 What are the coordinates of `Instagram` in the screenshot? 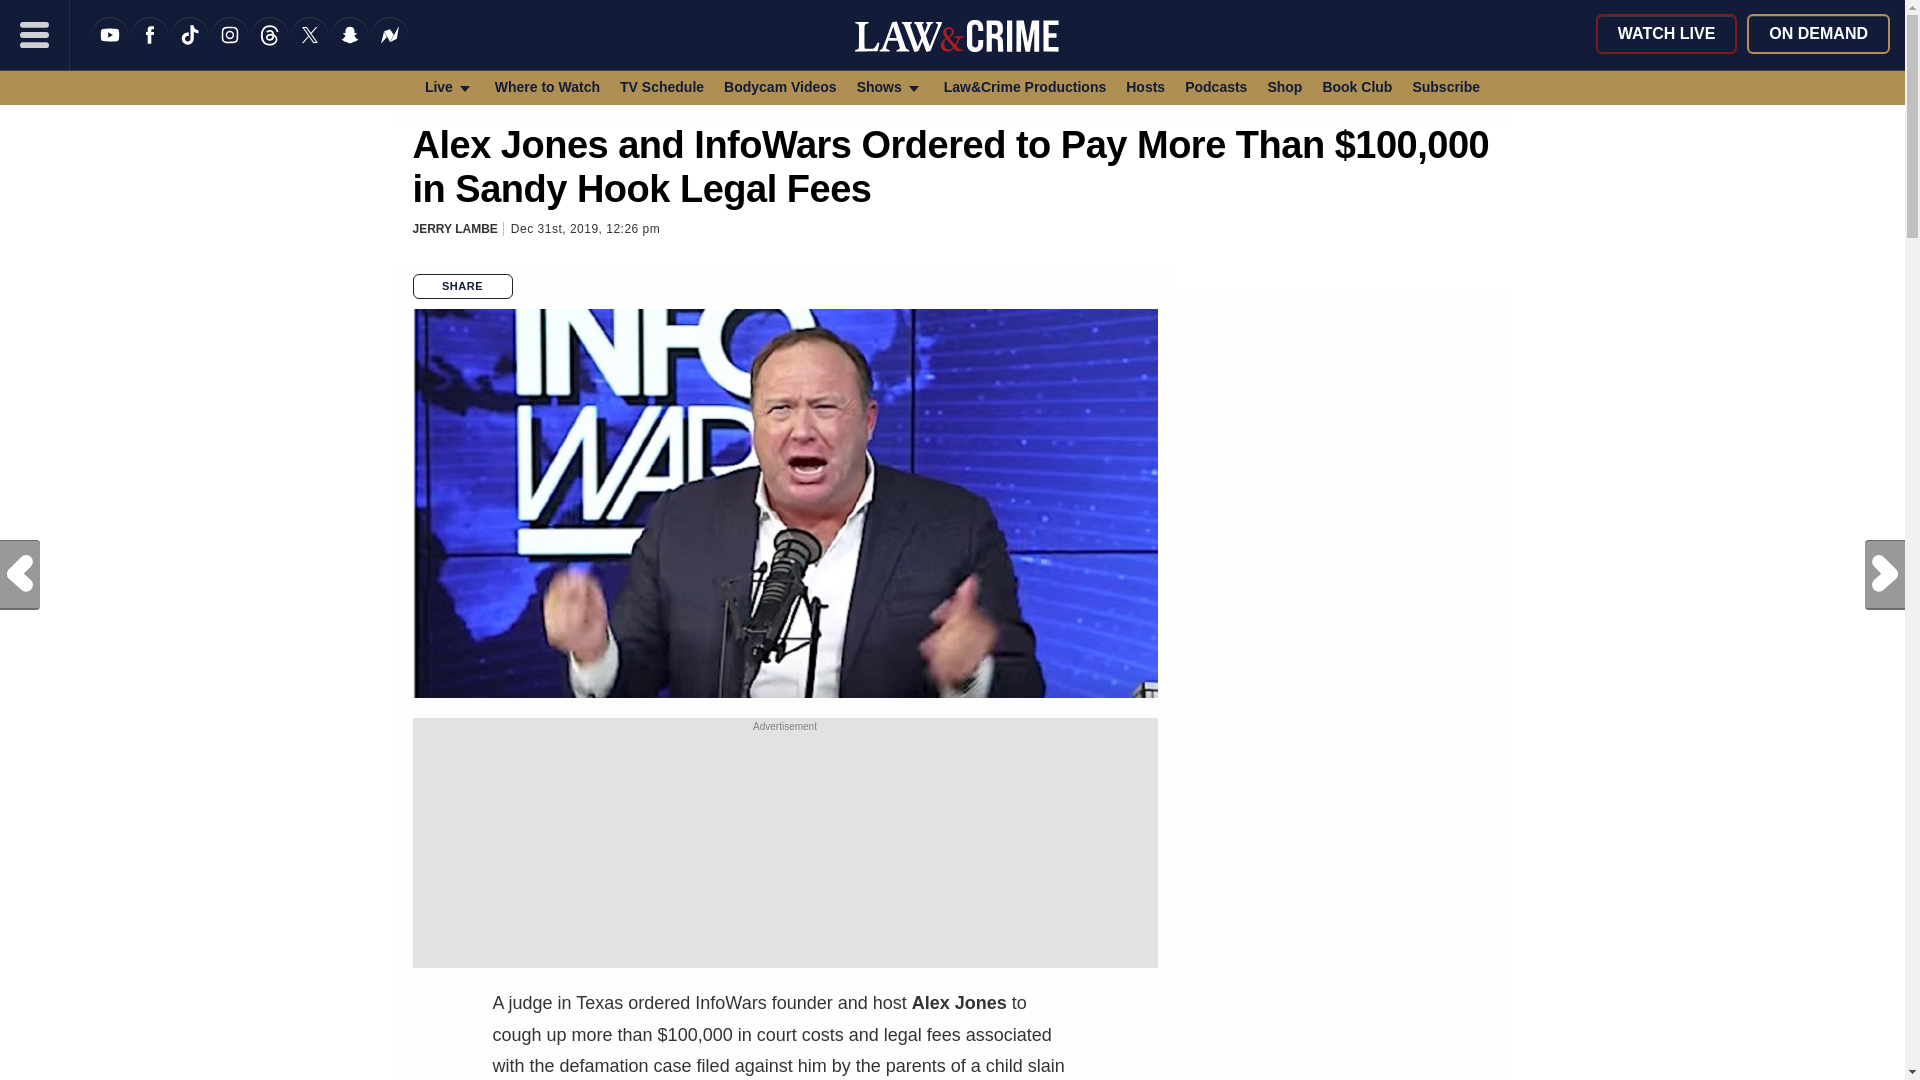 It's located at (229, 47).